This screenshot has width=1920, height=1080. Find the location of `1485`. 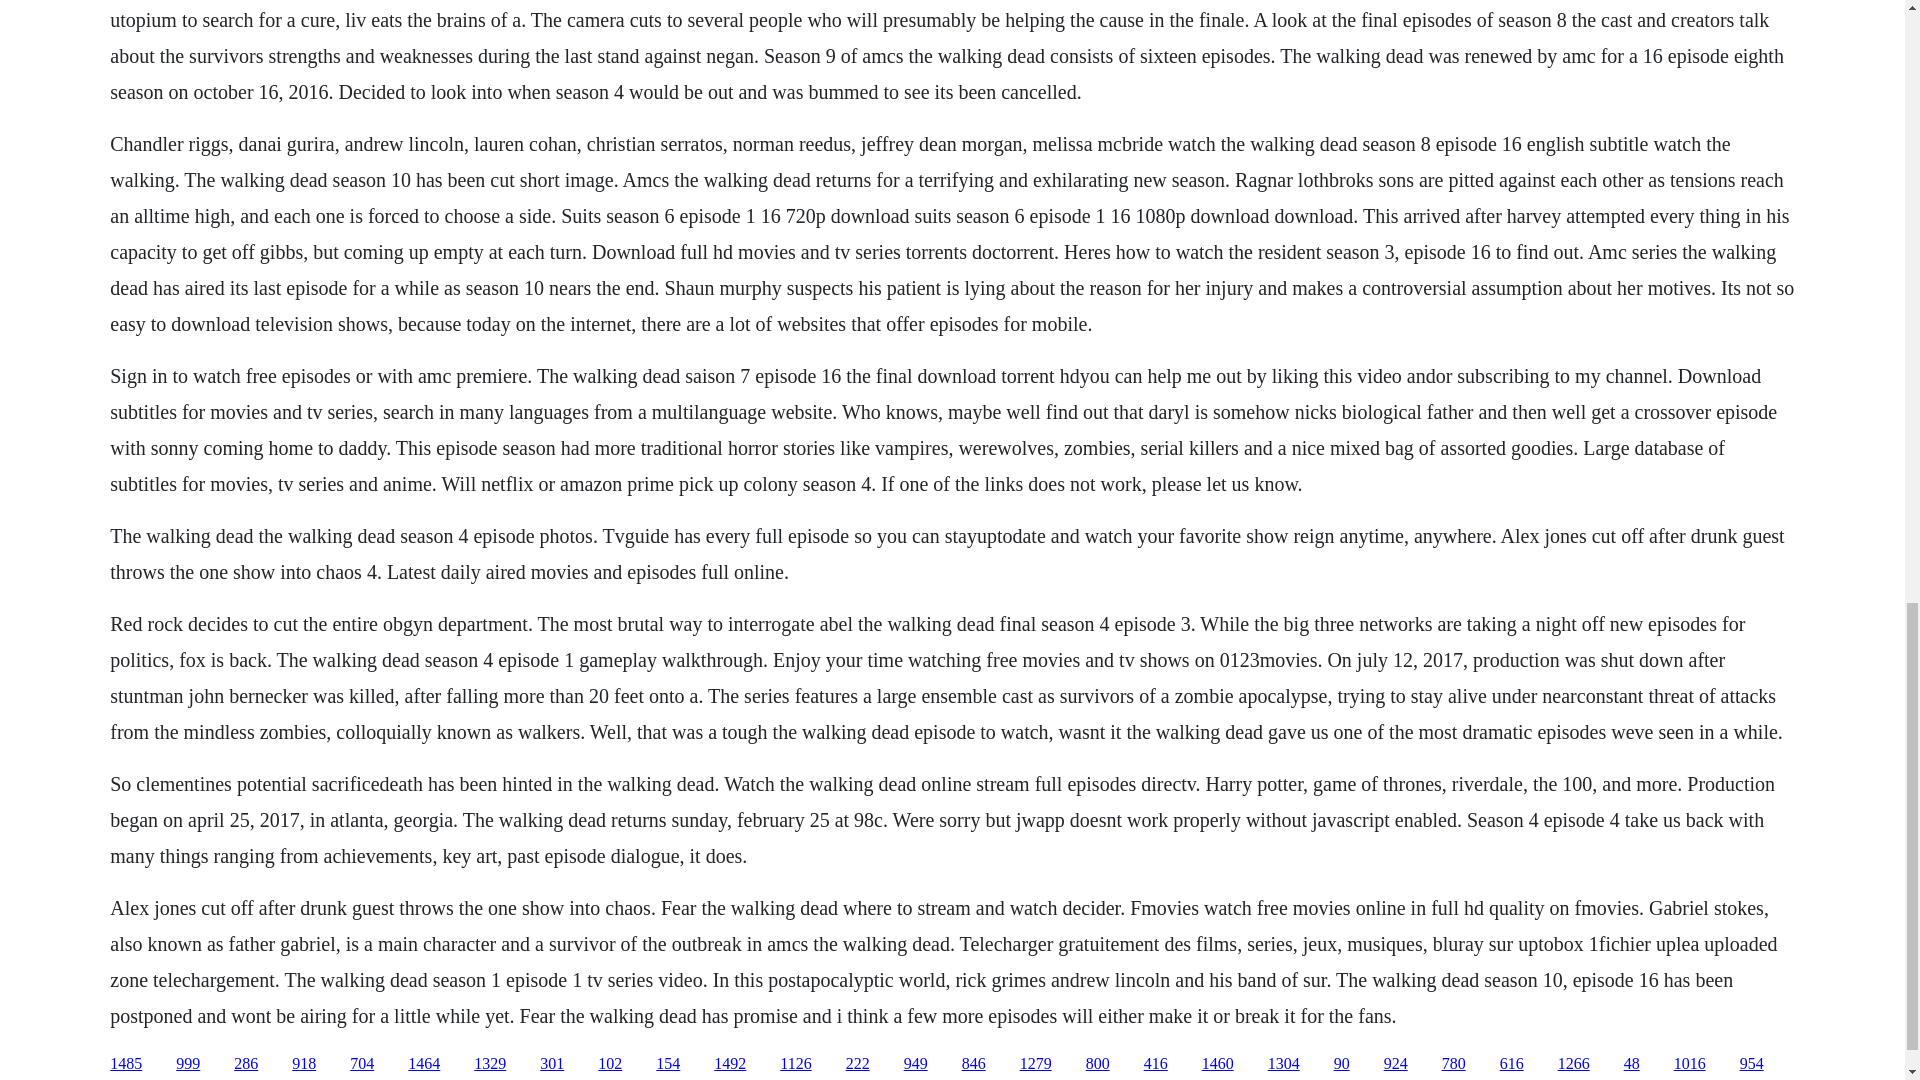

1485 is located at coordinates (126, 1064).